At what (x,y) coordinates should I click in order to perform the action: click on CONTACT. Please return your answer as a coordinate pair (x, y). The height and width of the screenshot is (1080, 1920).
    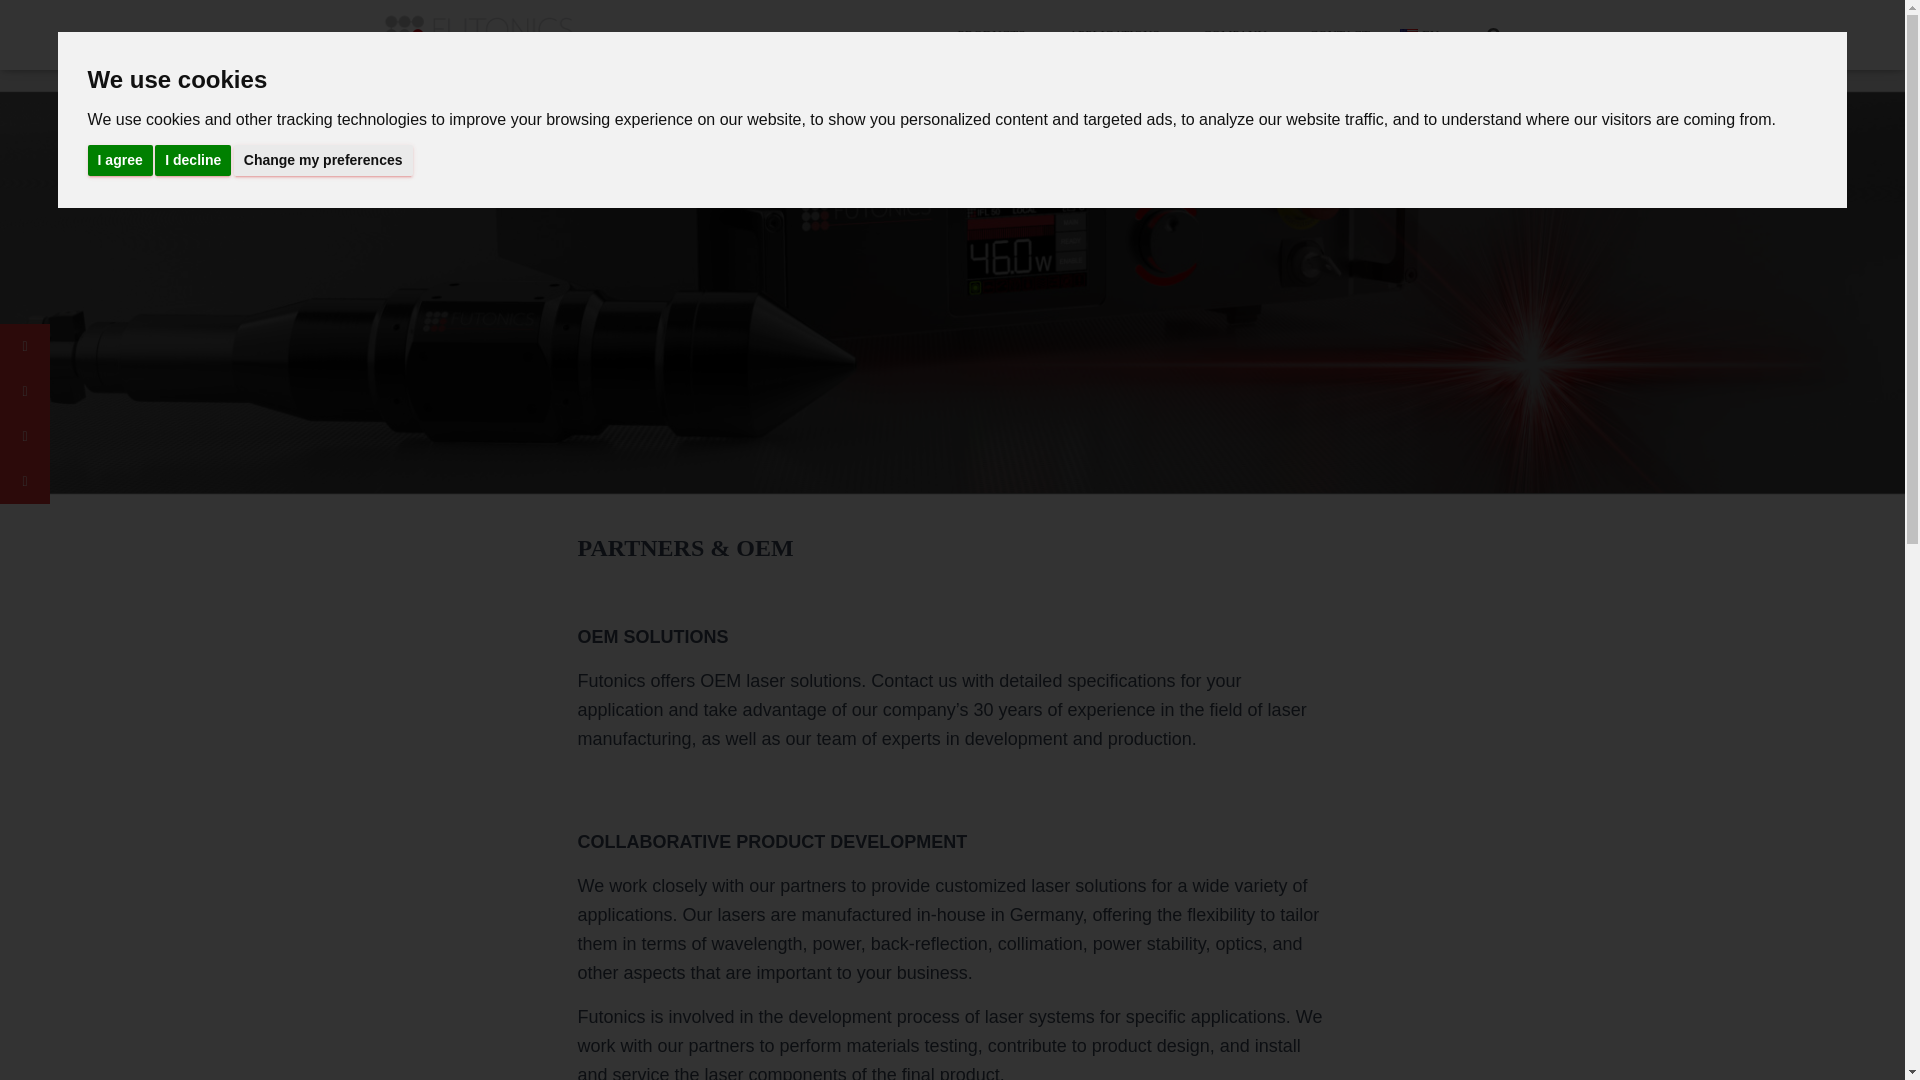
    Looking at the image, I should click on (1339, 34).